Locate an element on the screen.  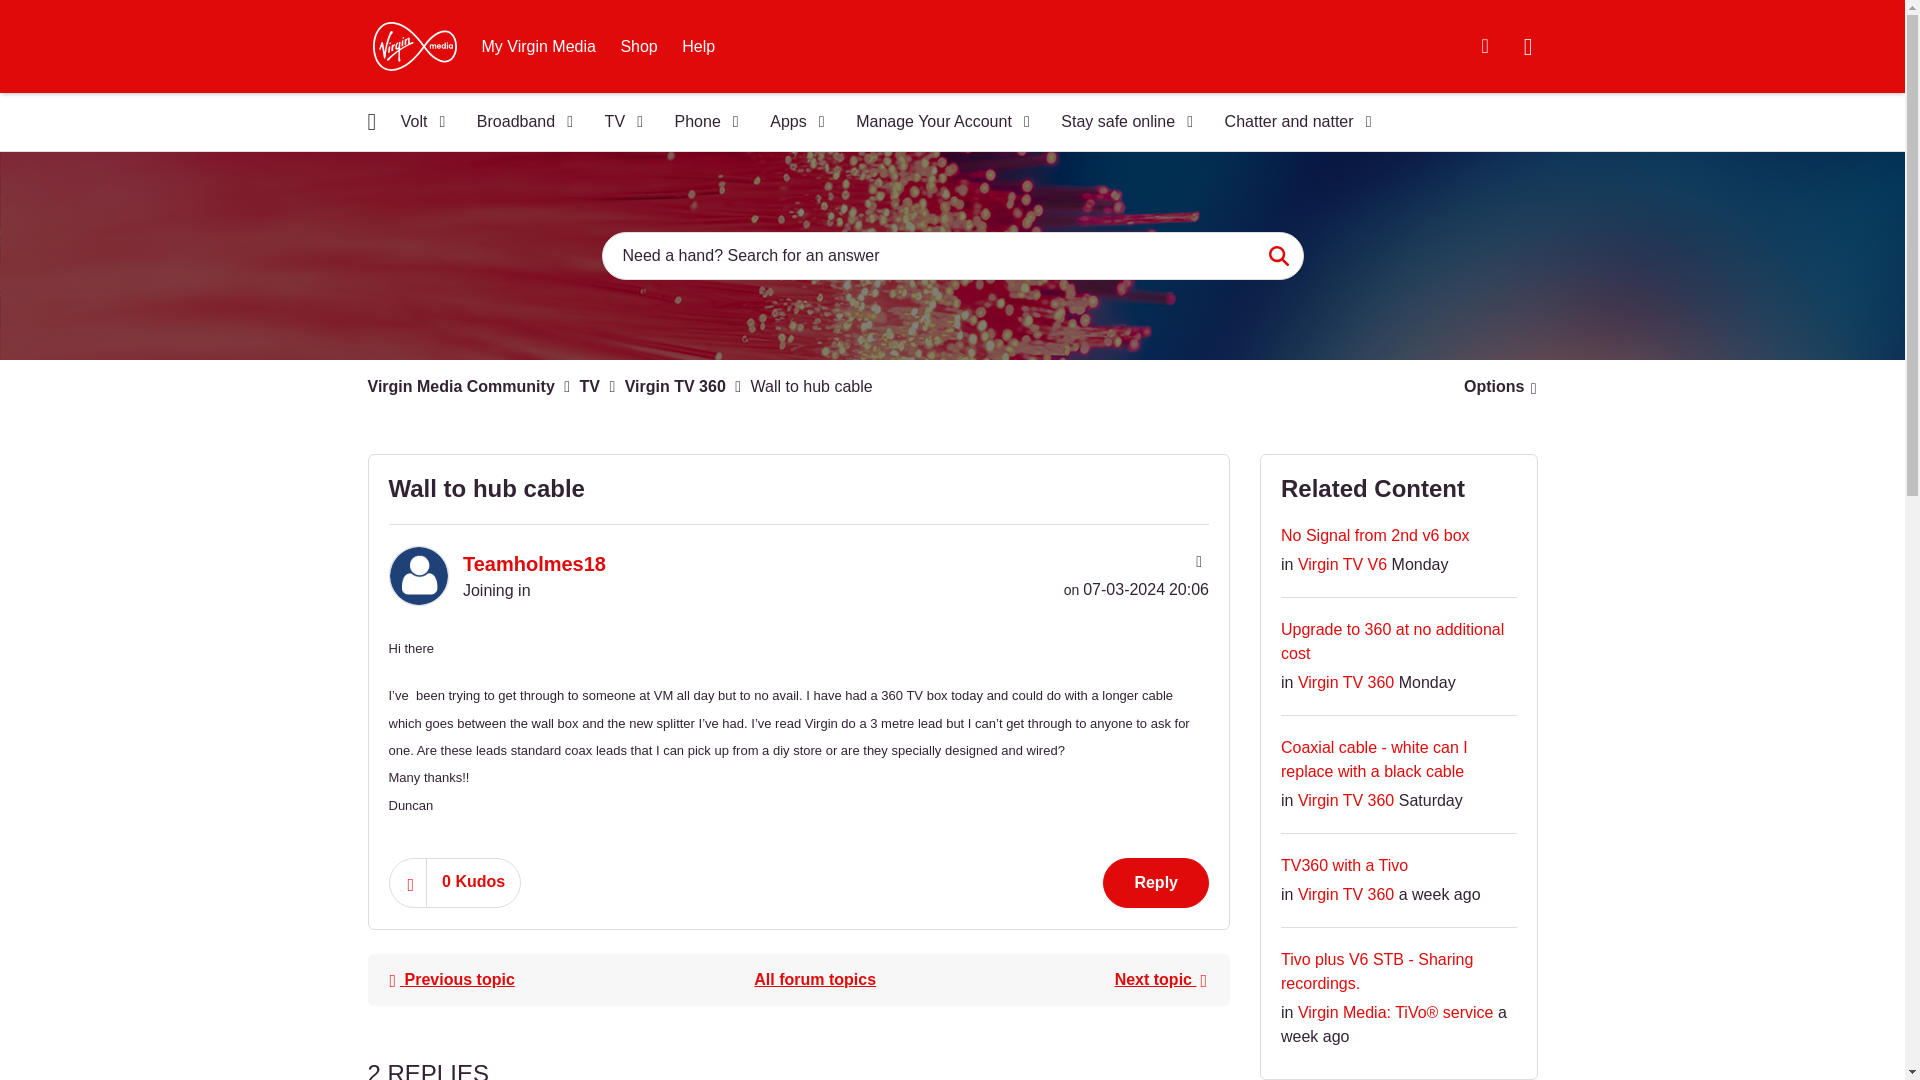
Search is located at coordinates (952, 256).